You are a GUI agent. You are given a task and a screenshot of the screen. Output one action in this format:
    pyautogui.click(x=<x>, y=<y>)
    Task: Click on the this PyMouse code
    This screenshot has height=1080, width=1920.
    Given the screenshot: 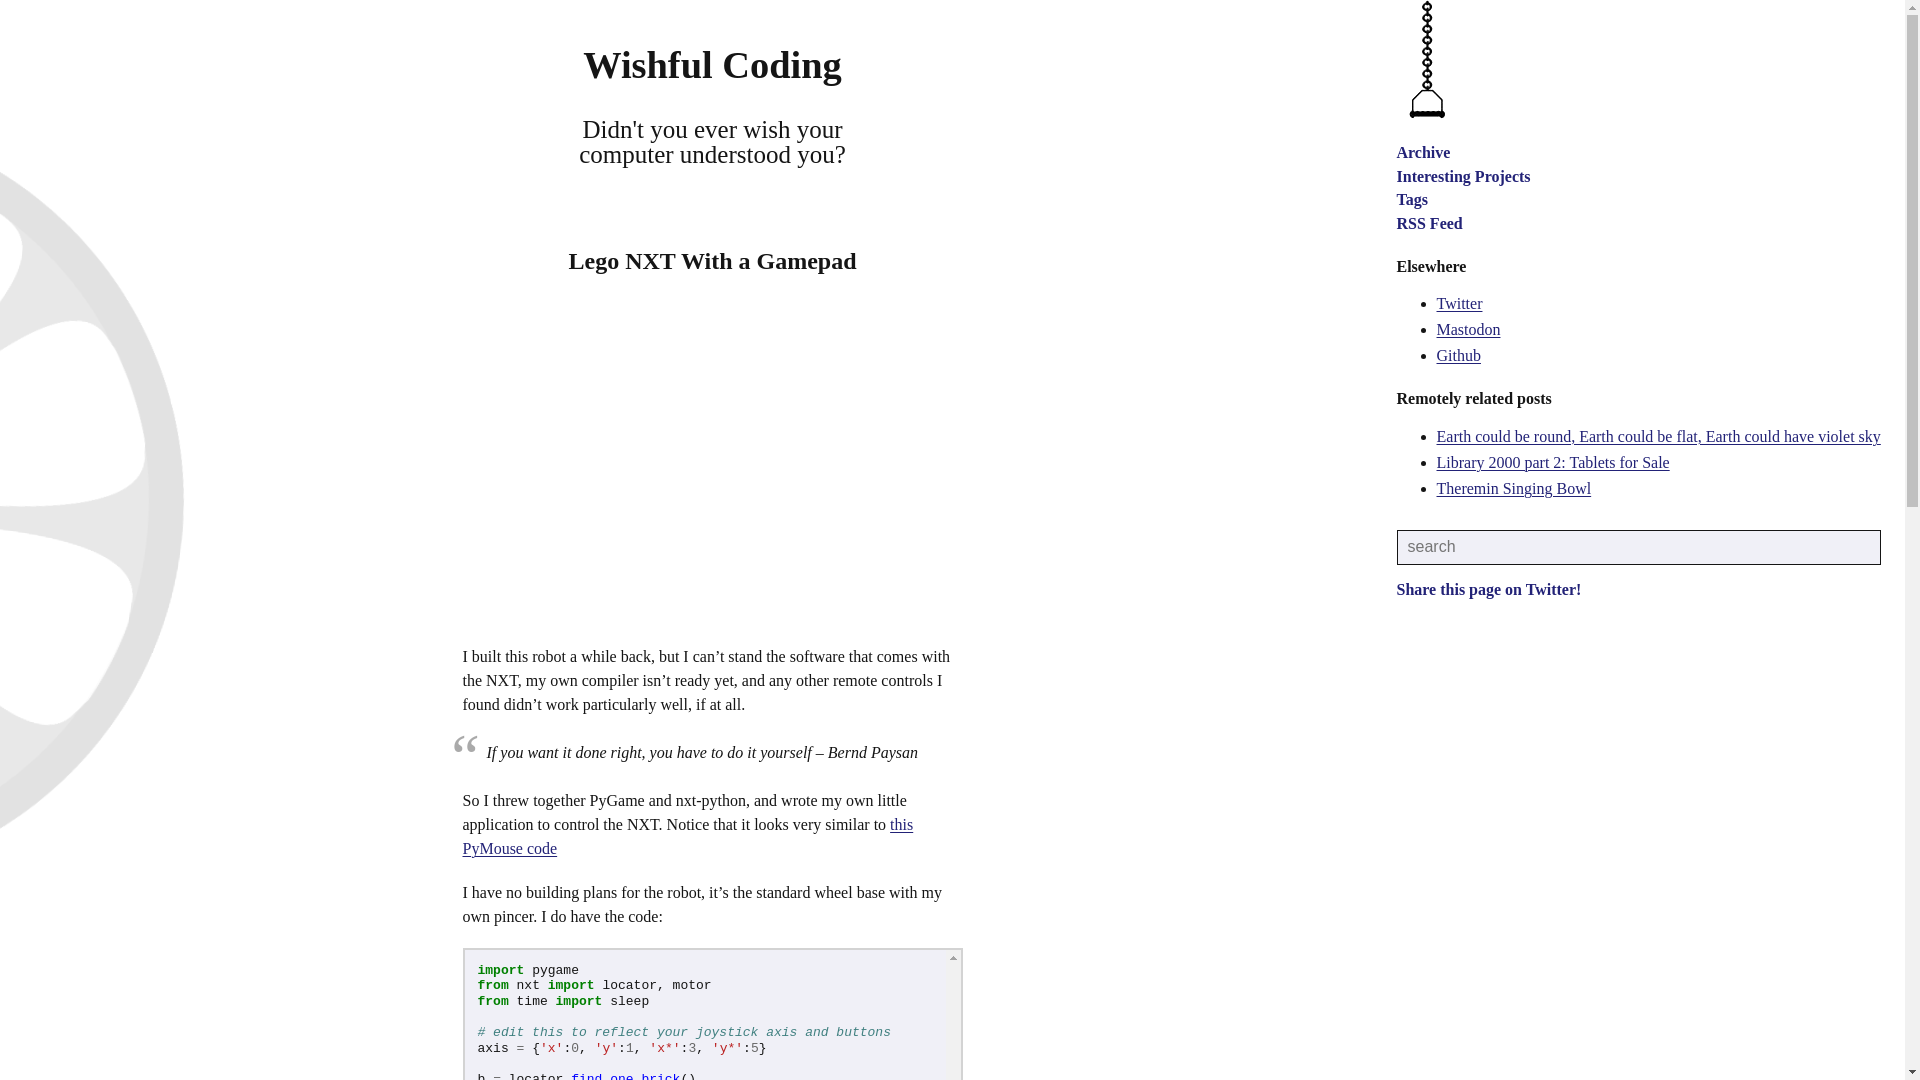 What is the action you would take?
    pyautogui.click(x=688, y=836)
    